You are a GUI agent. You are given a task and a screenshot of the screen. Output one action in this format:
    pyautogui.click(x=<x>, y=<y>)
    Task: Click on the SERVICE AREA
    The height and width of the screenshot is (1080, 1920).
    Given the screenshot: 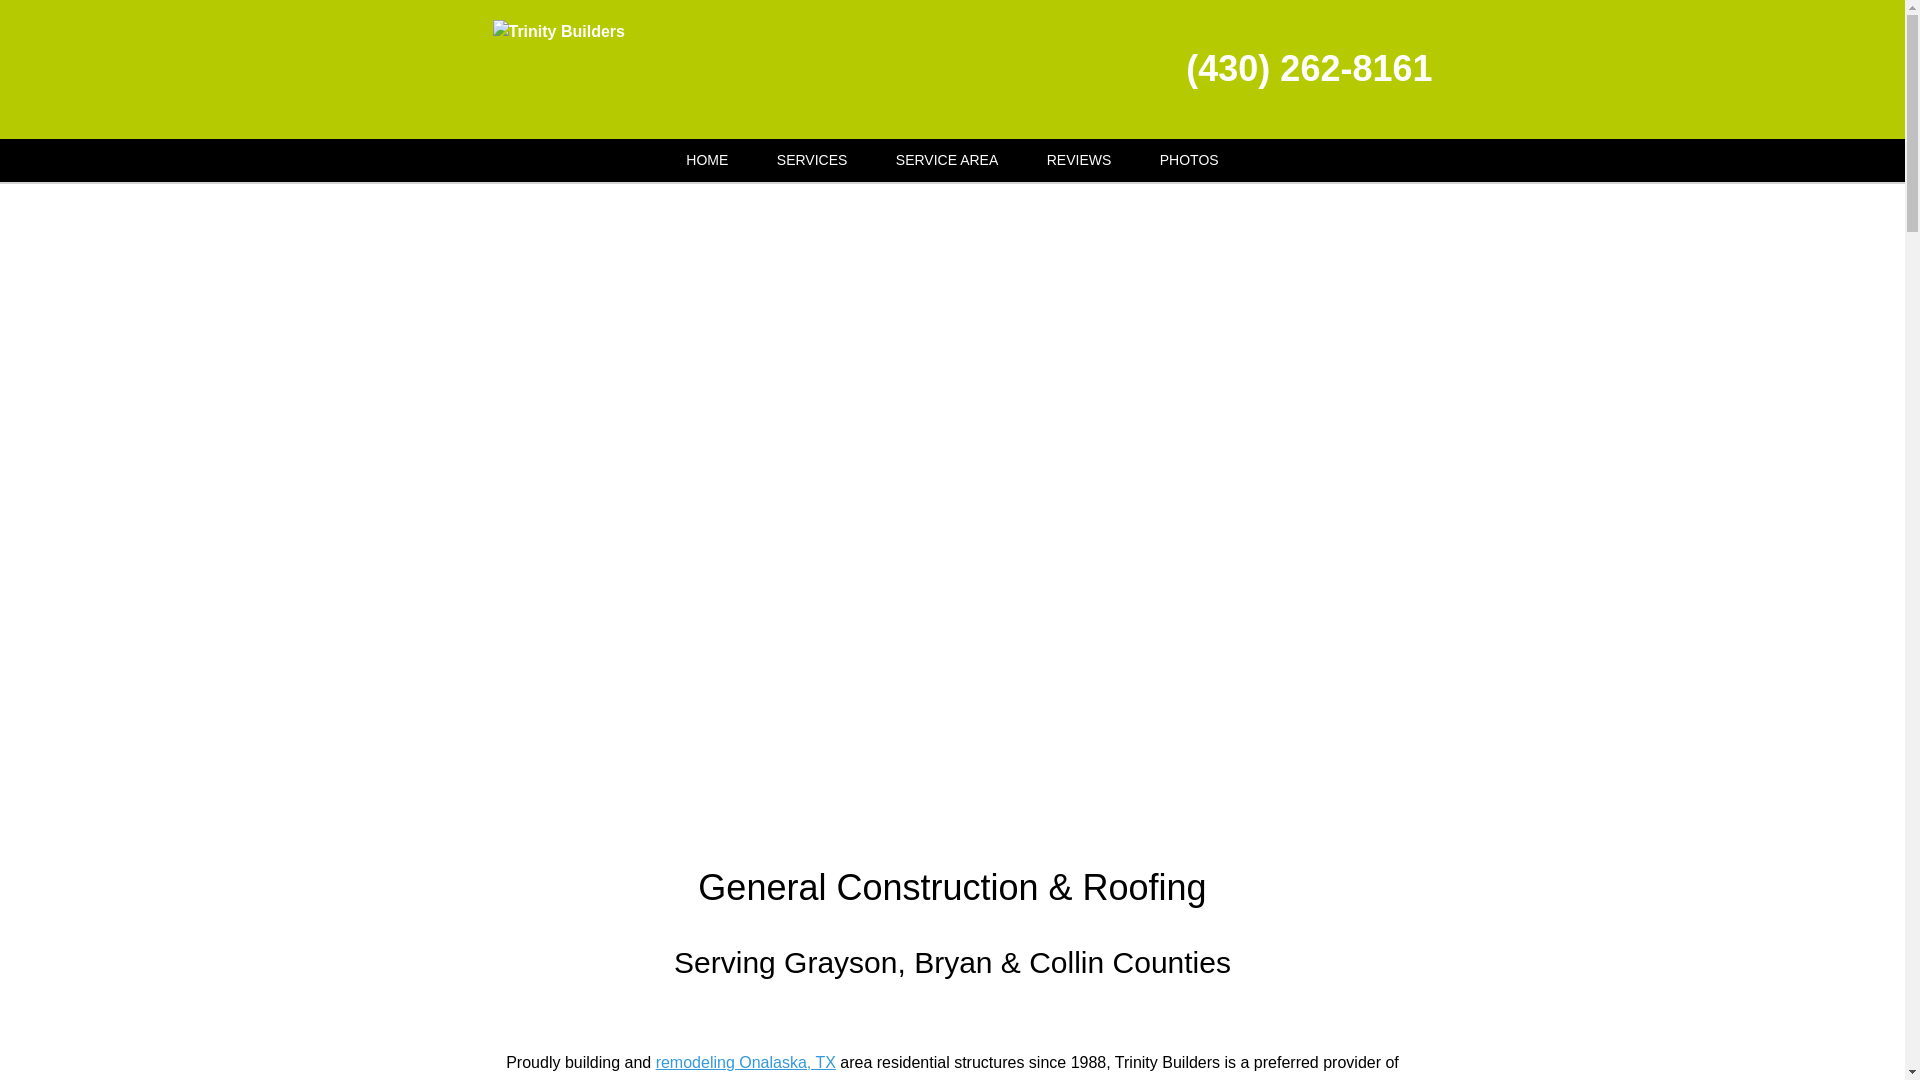 What is the action you would take?
    pyautogui.click(x=946, y=160)
    